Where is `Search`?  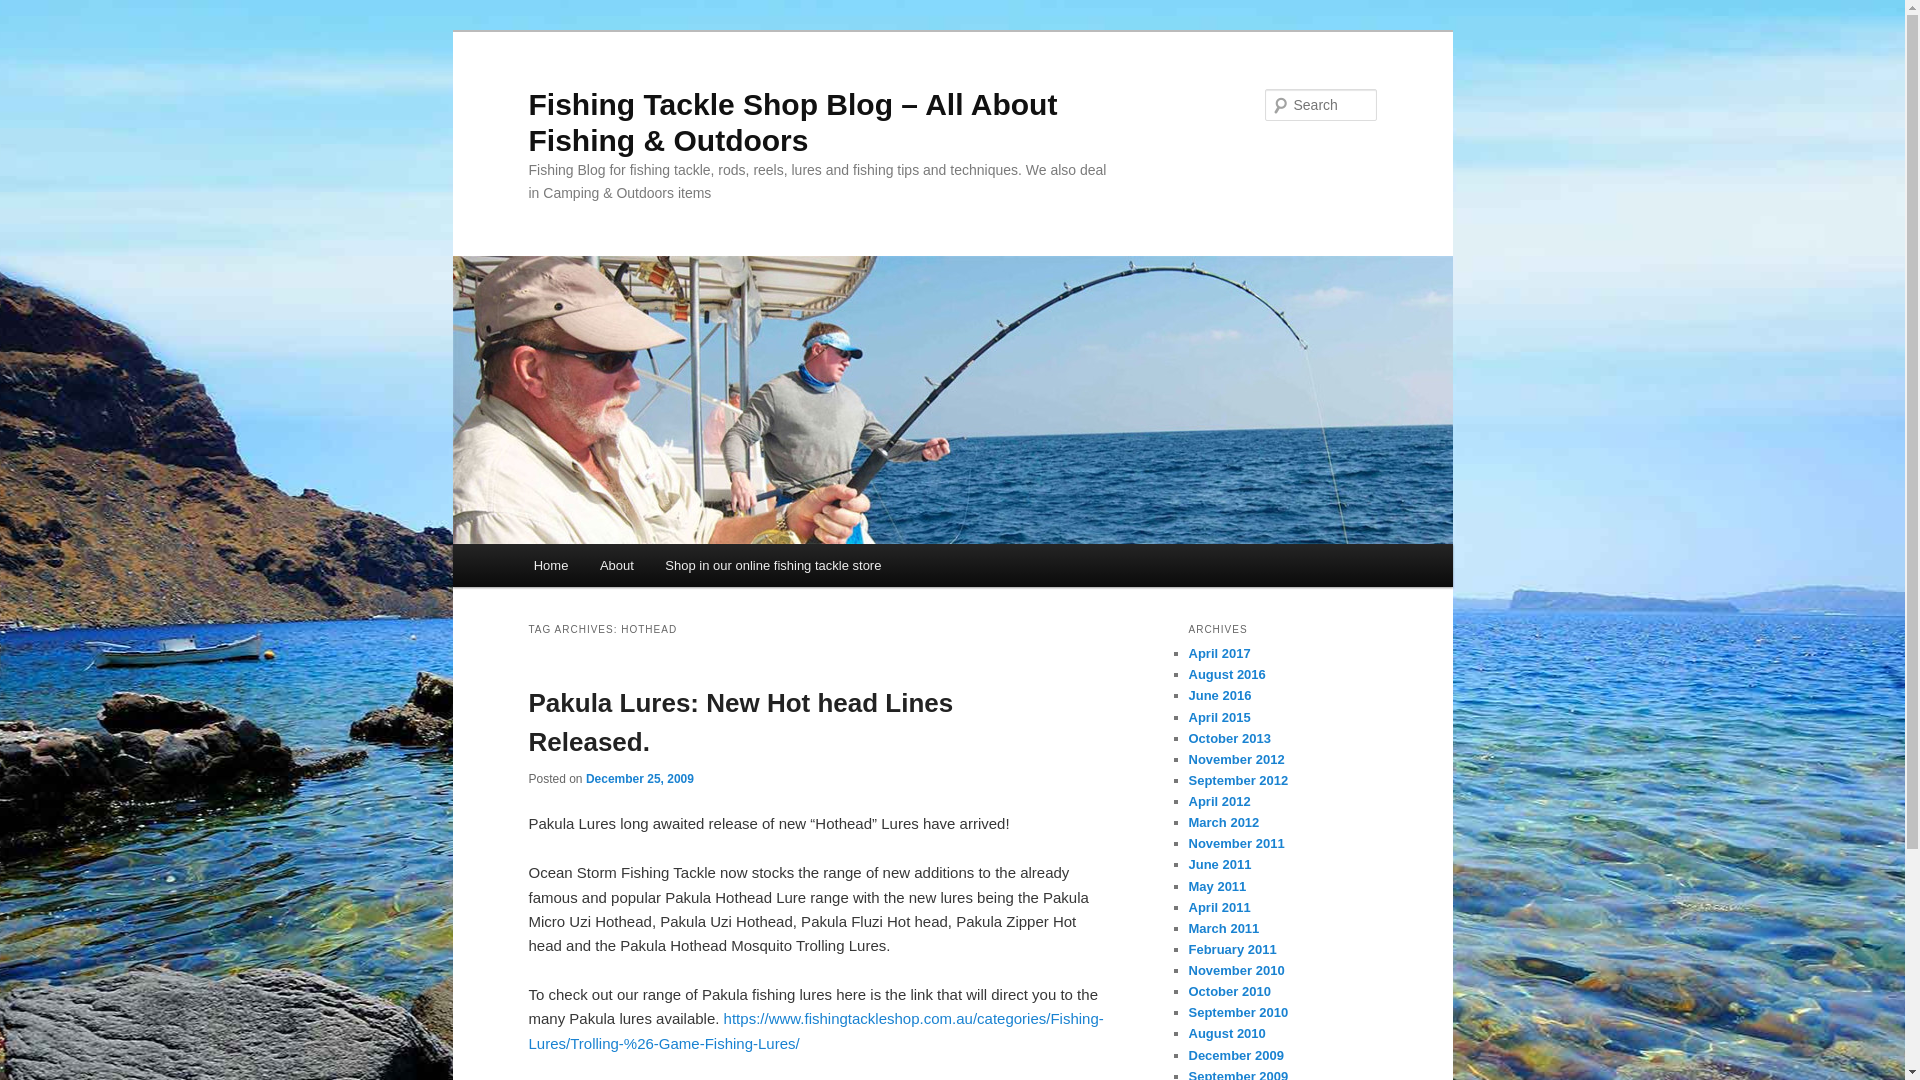
Search is located at coordinates (32, 12).